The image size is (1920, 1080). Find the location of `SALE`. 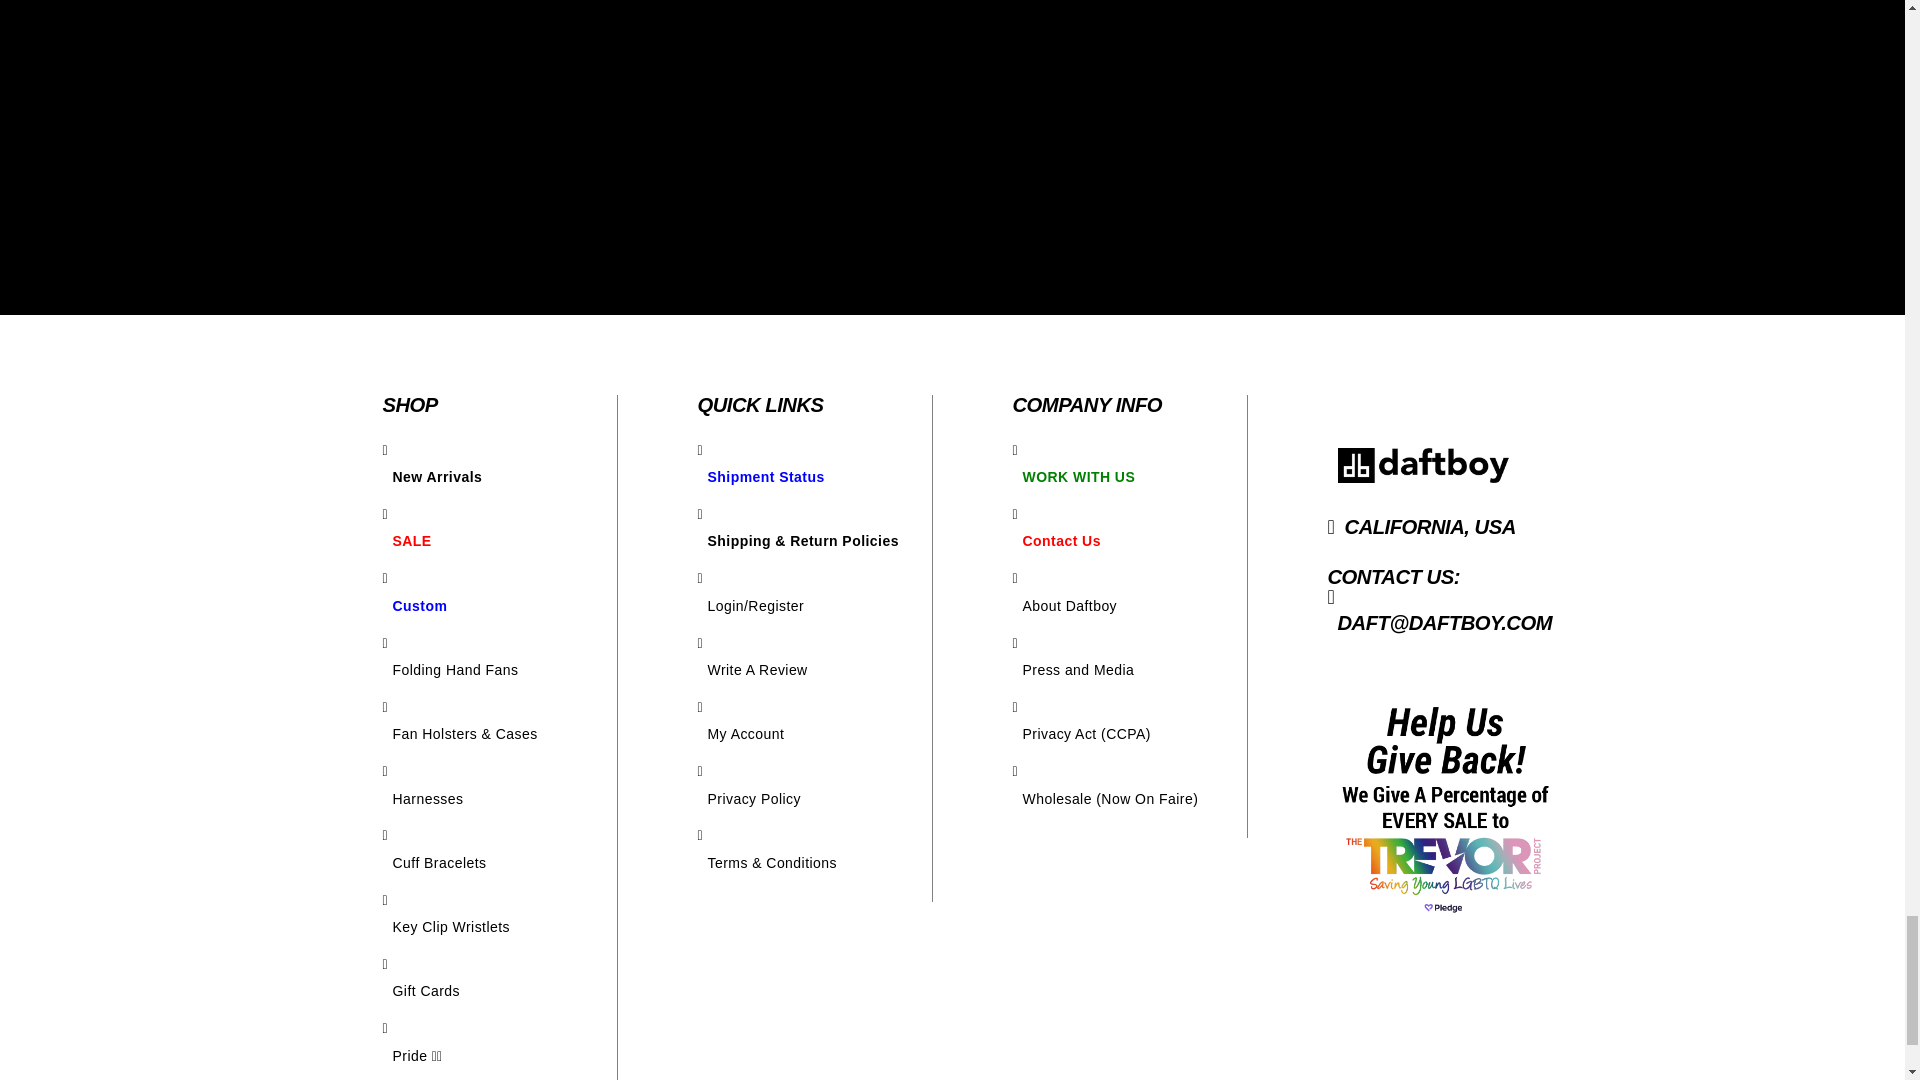

SALE is located at coordinates (499, 540).